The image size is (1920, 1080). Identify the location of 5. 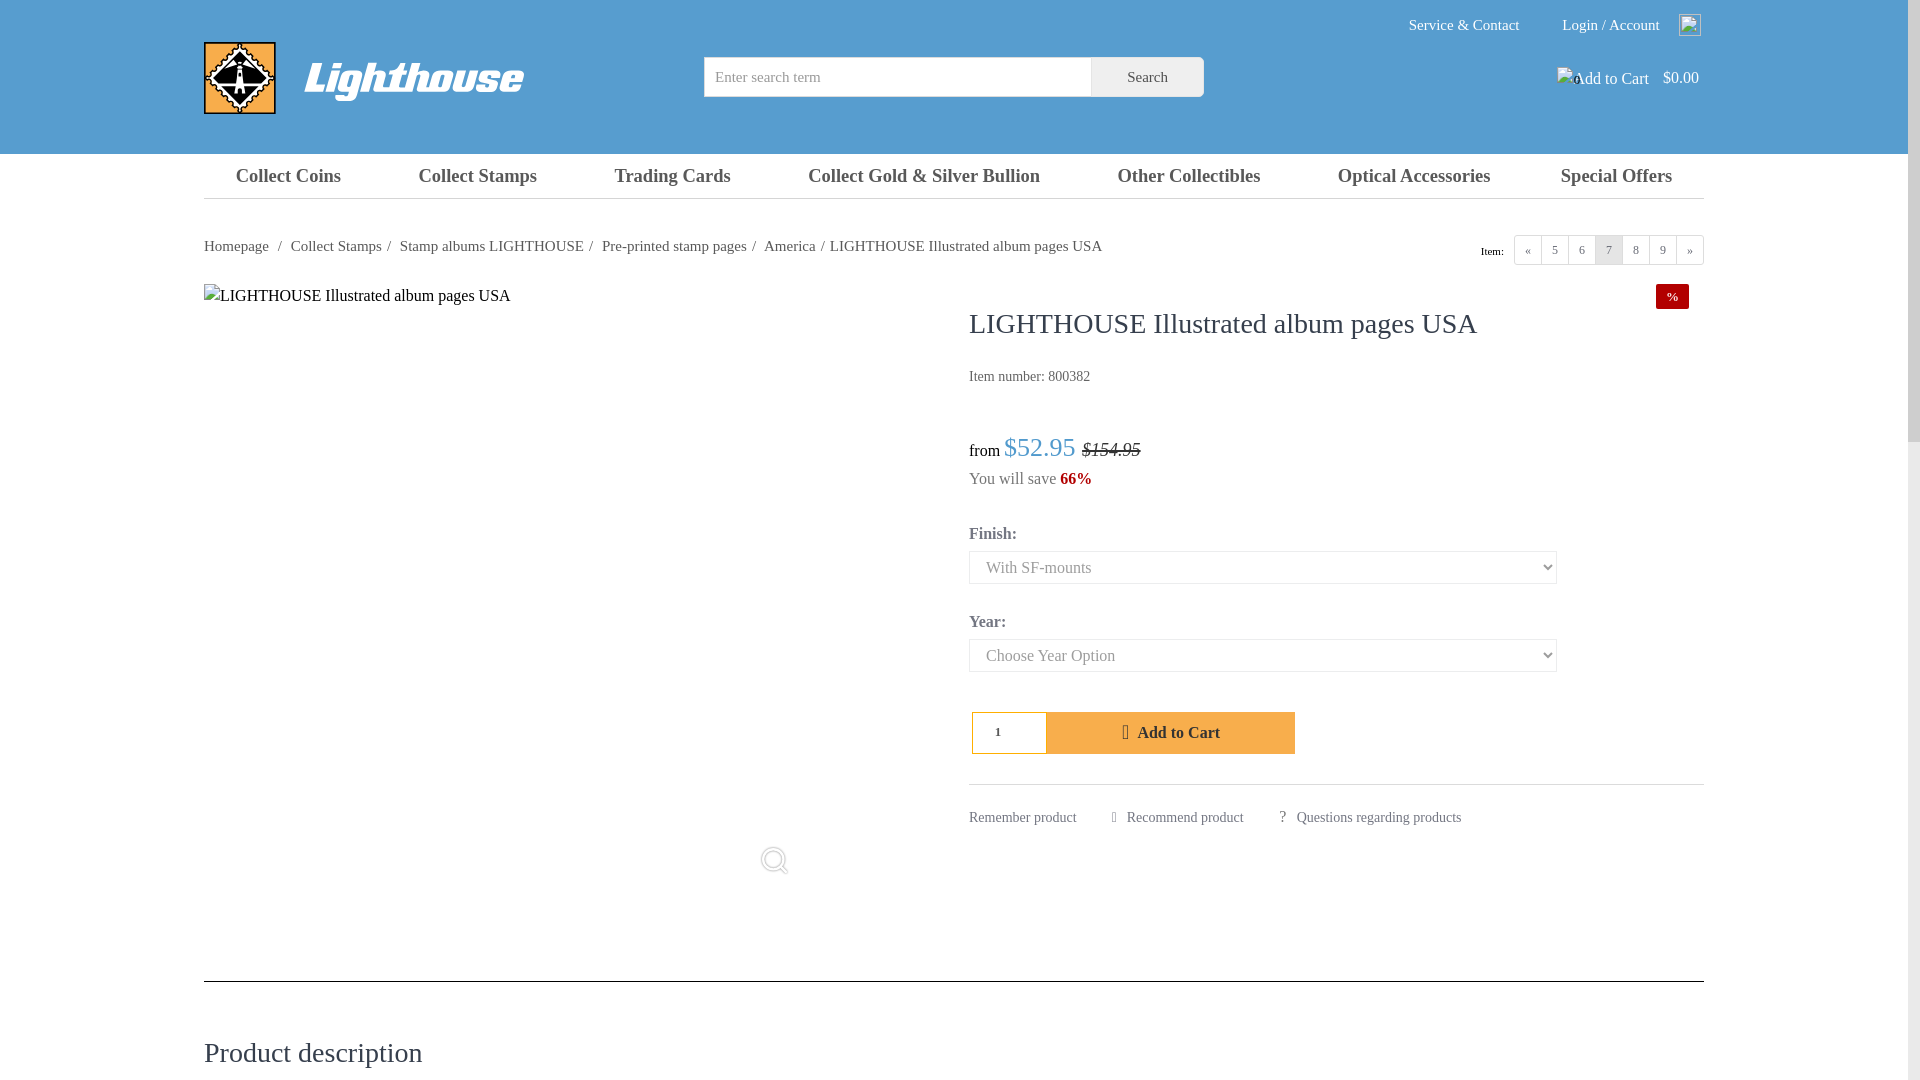
(1554, 250).